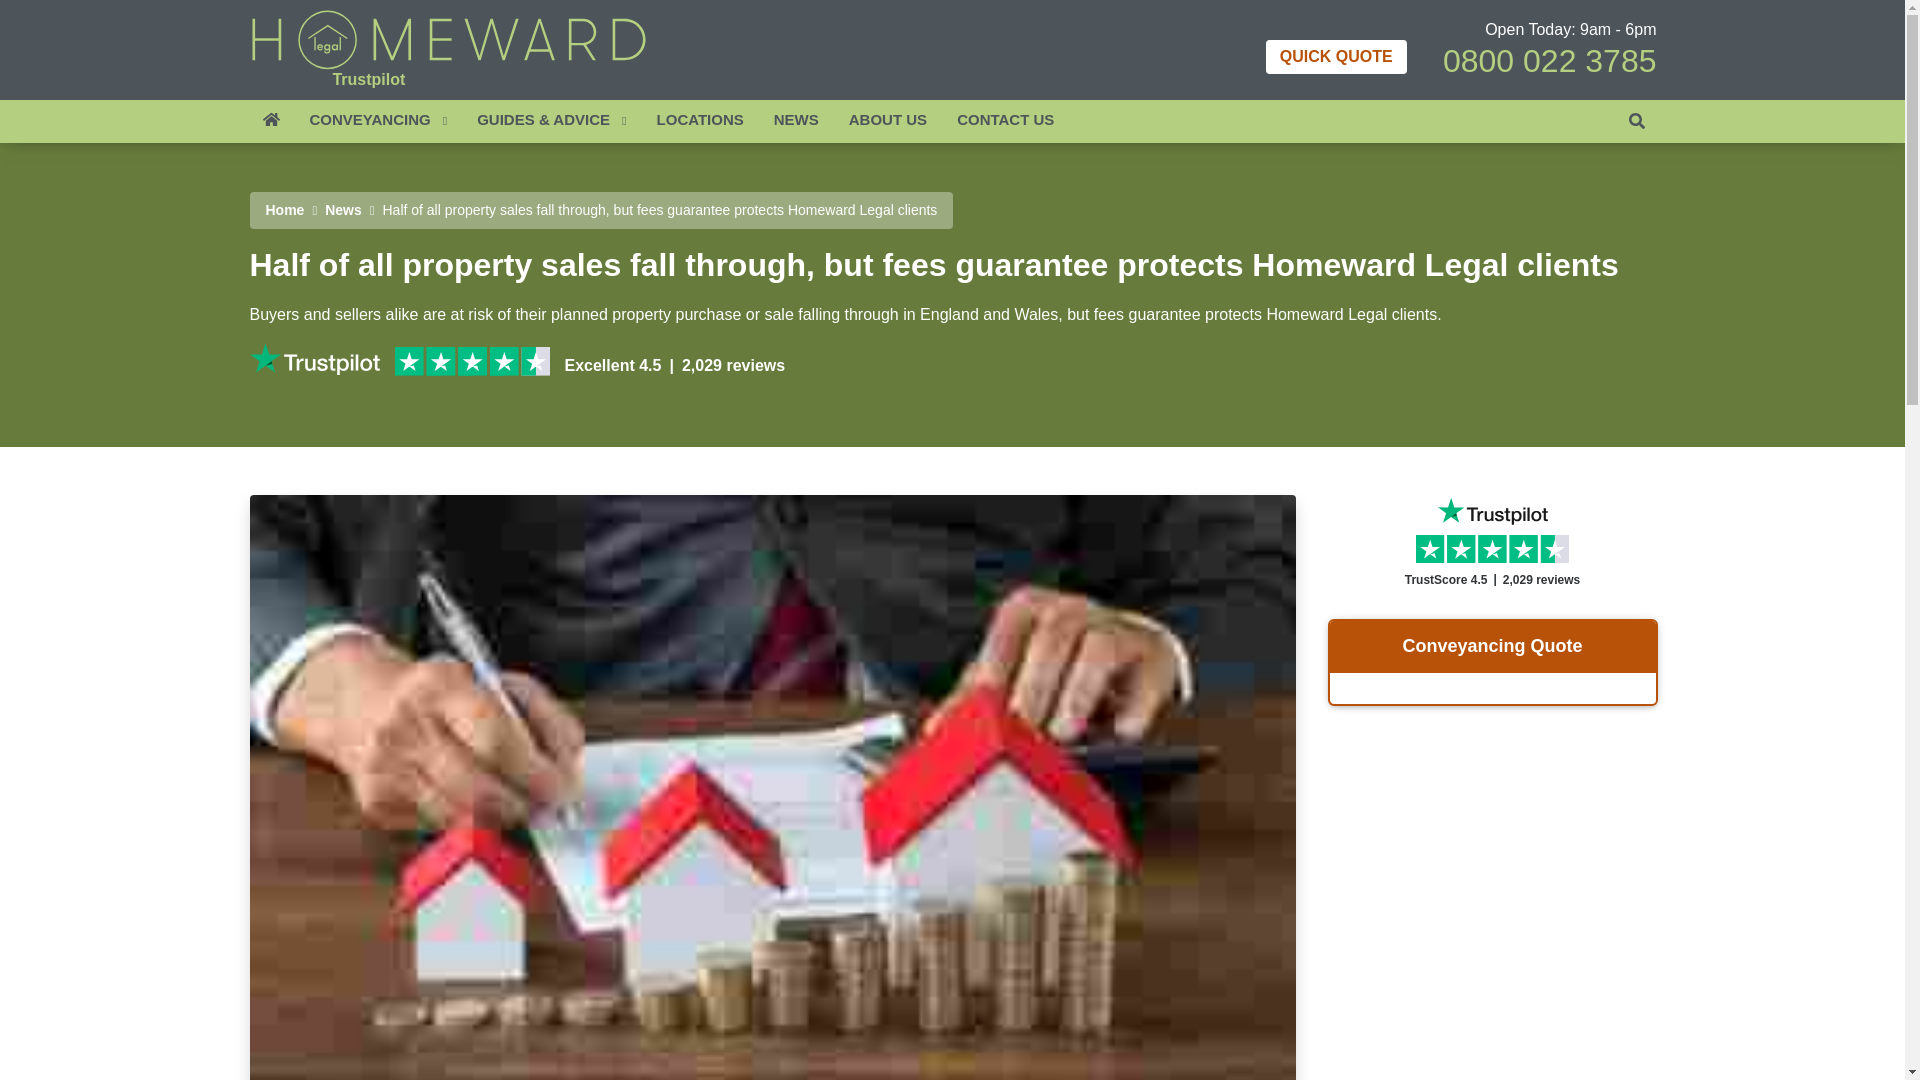 The height and width of the screenshot is (1080, 1920). I want to click on CONVEYANCING, so click(378, 121).